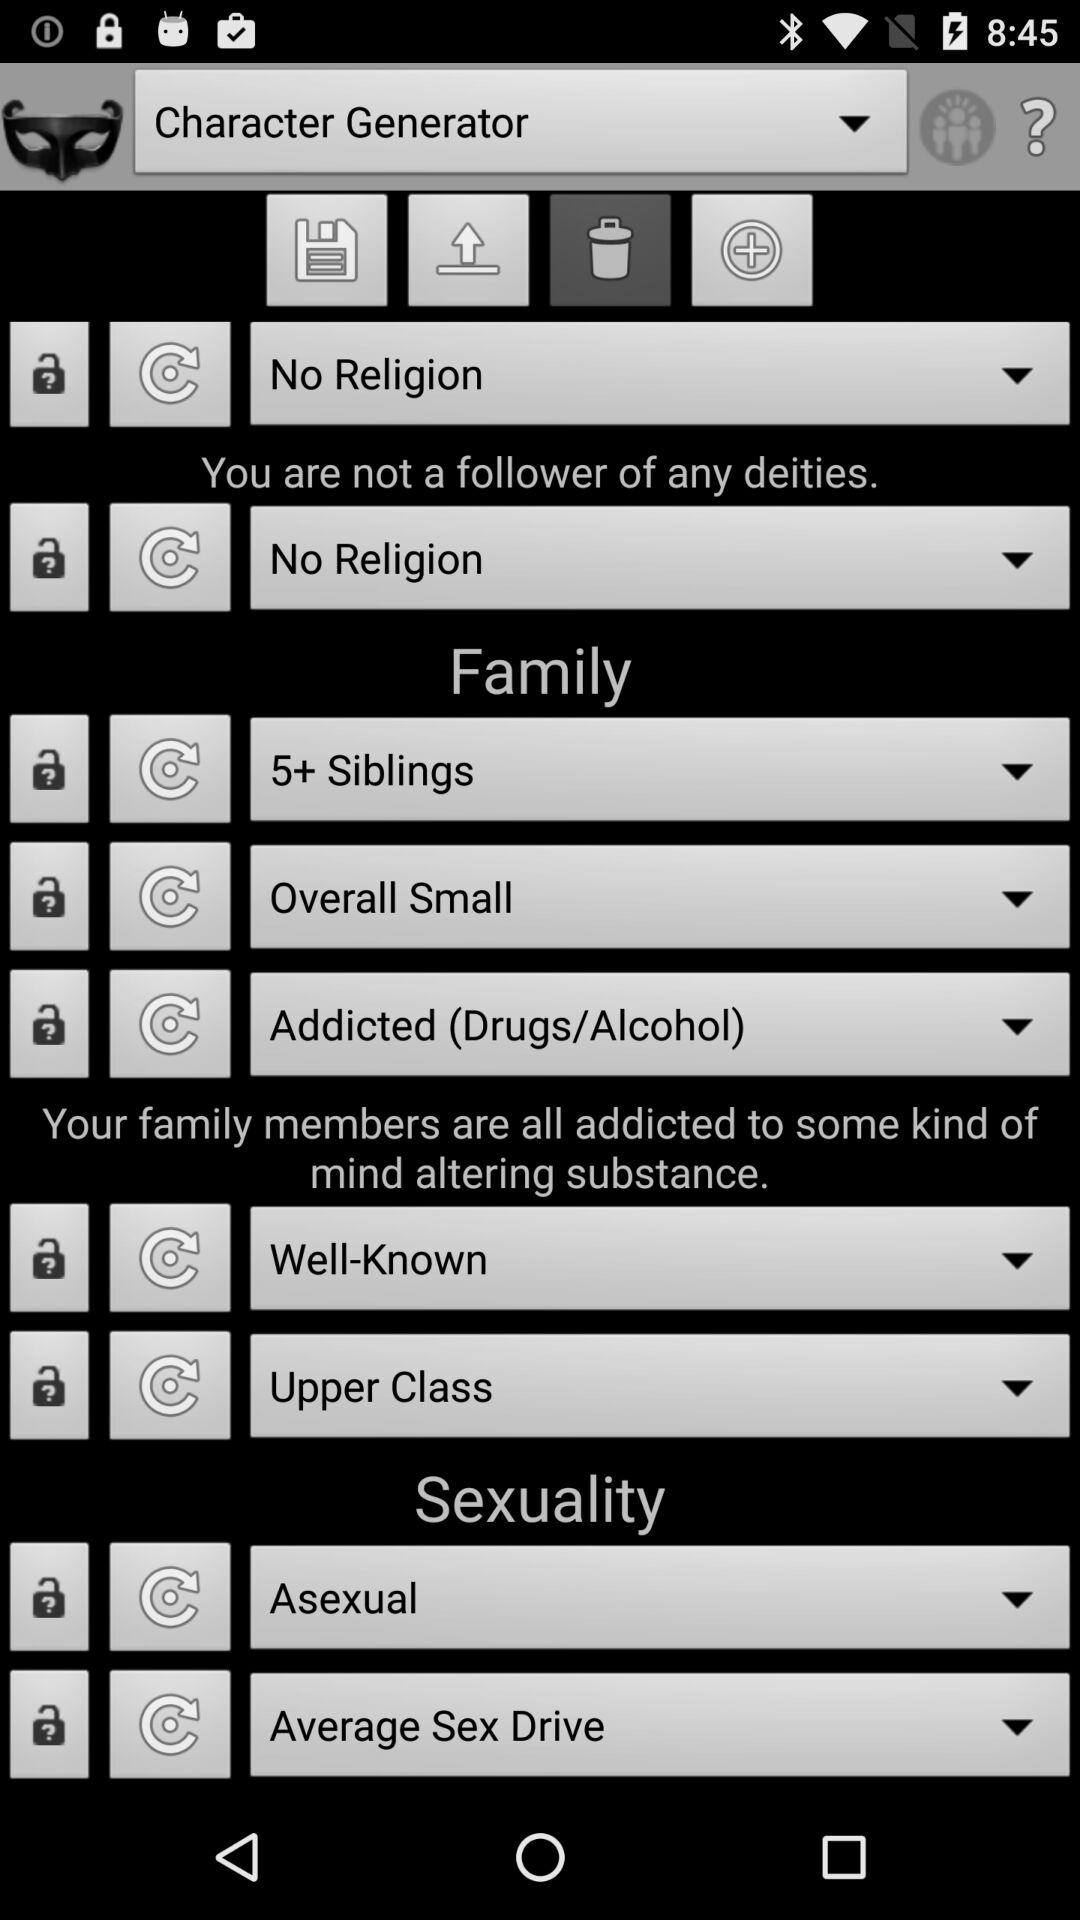 The width and height of the screenshot is (1080, 1920). What do you see at coordinates (170, 902) in the screenshot?
I see `refresh` at bounding box center [170, 902].